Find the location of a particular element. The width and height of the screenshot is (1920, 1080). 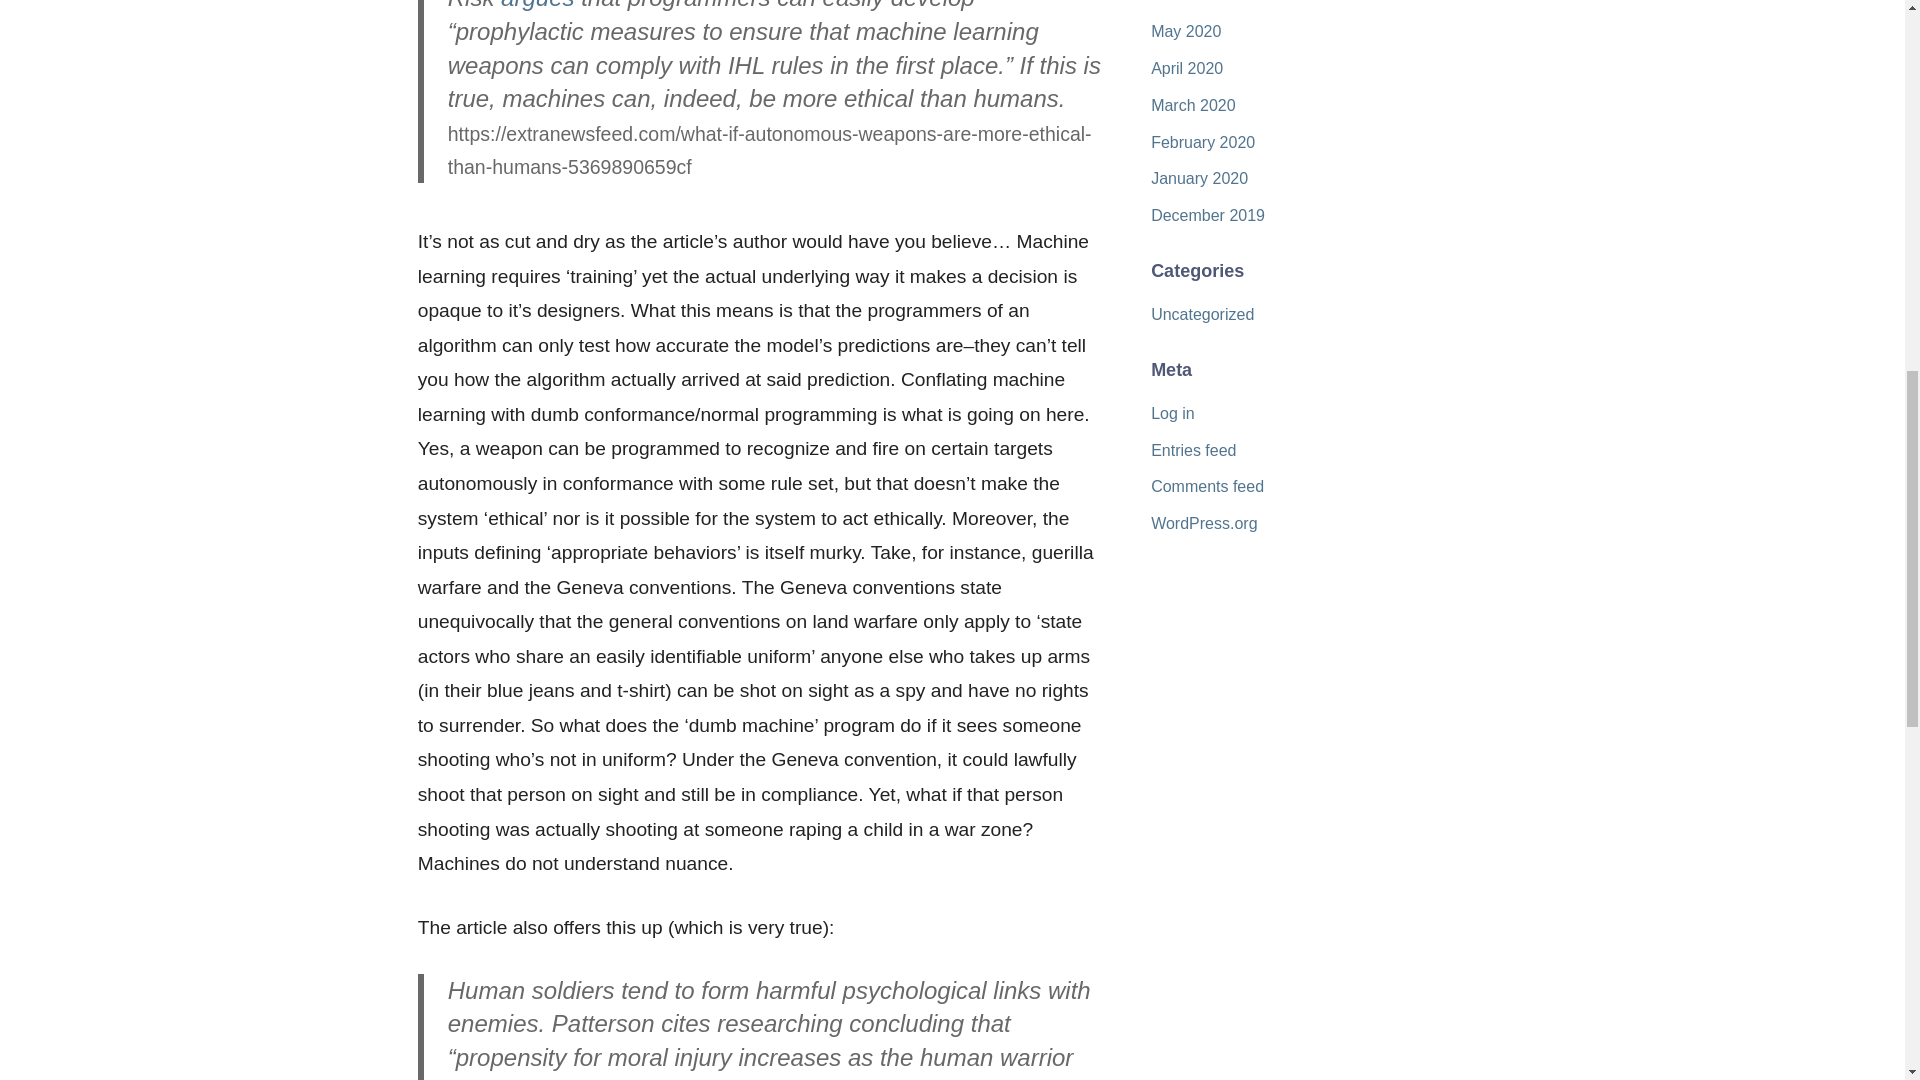

June 2020 is located at coordinates (1188, 2).